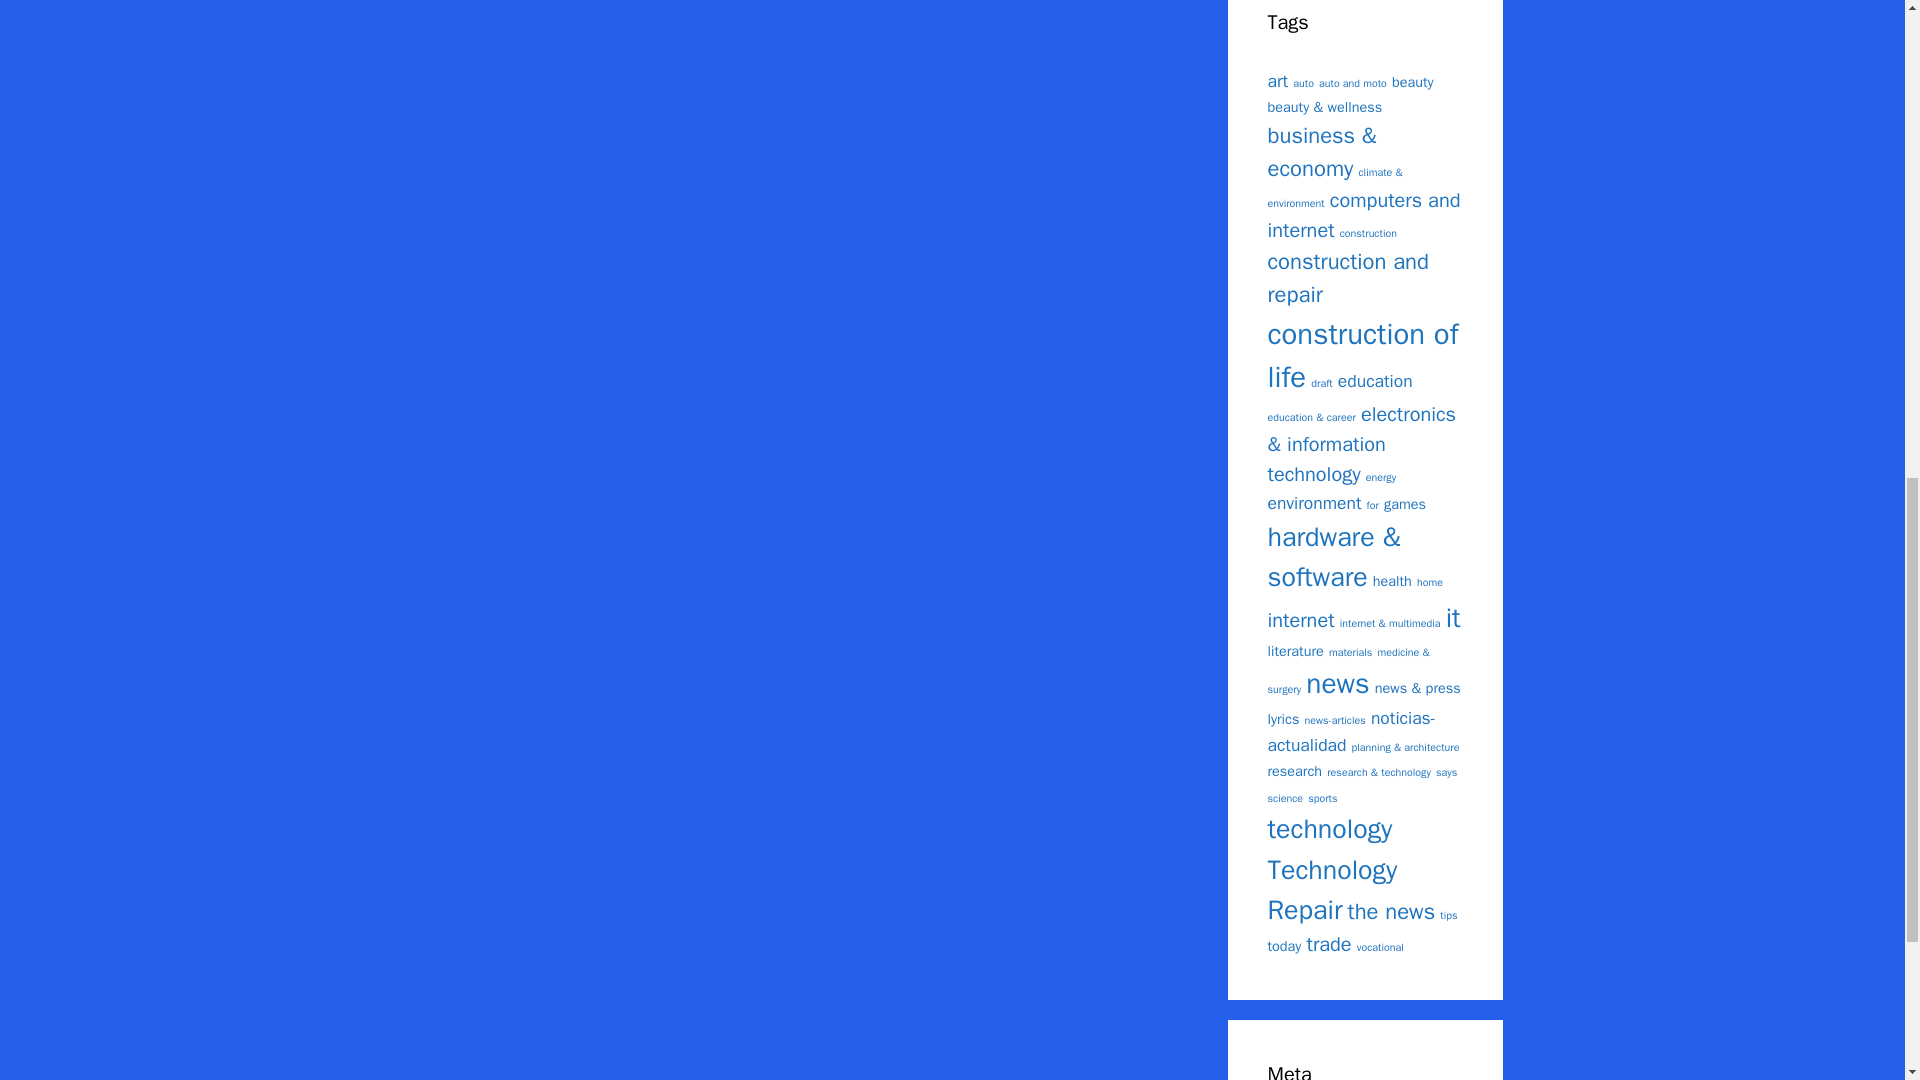  Describe the element at coordinates (1278, 80) in the screenshot. I see `art` at that location.